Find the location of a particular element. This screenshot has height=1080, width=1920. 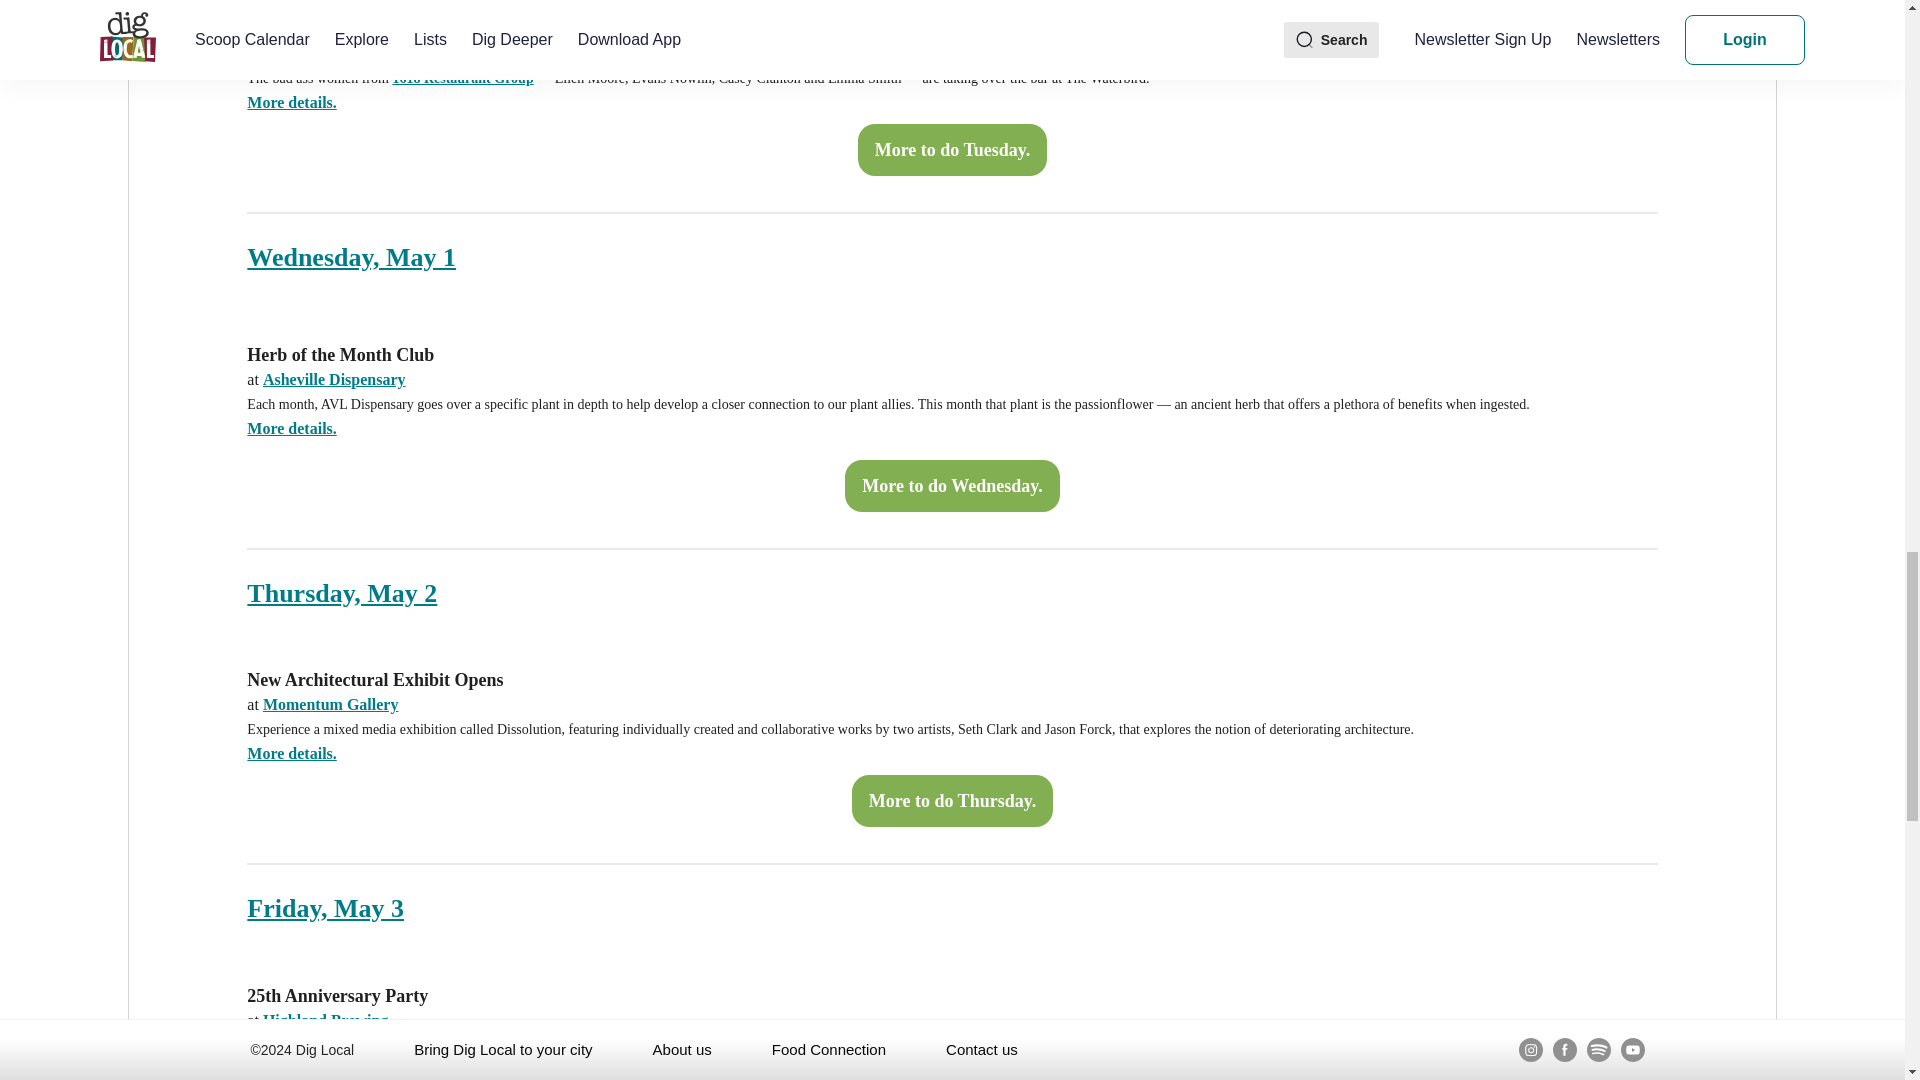

More details. is located at coordinates (292, 428).